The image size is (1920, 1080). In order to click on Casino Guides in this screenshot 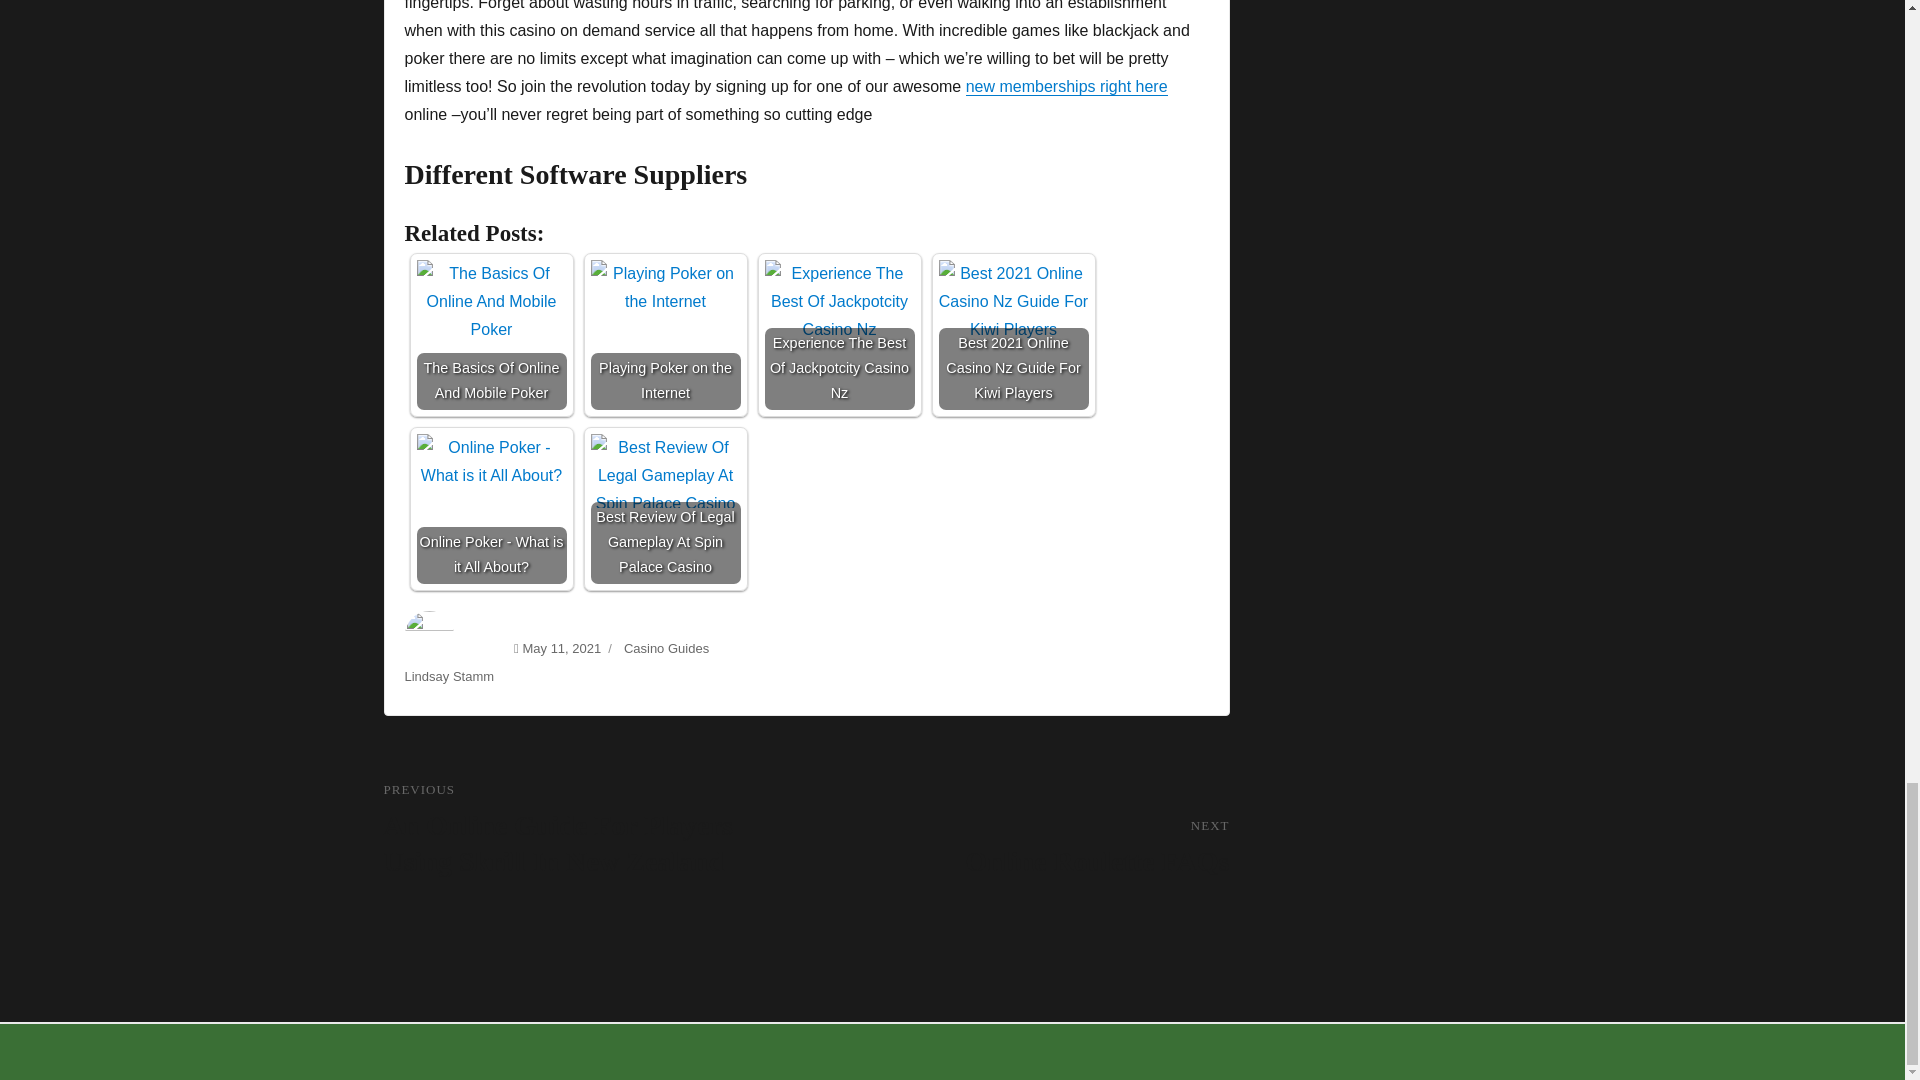, I will do `click(491, 335)`.